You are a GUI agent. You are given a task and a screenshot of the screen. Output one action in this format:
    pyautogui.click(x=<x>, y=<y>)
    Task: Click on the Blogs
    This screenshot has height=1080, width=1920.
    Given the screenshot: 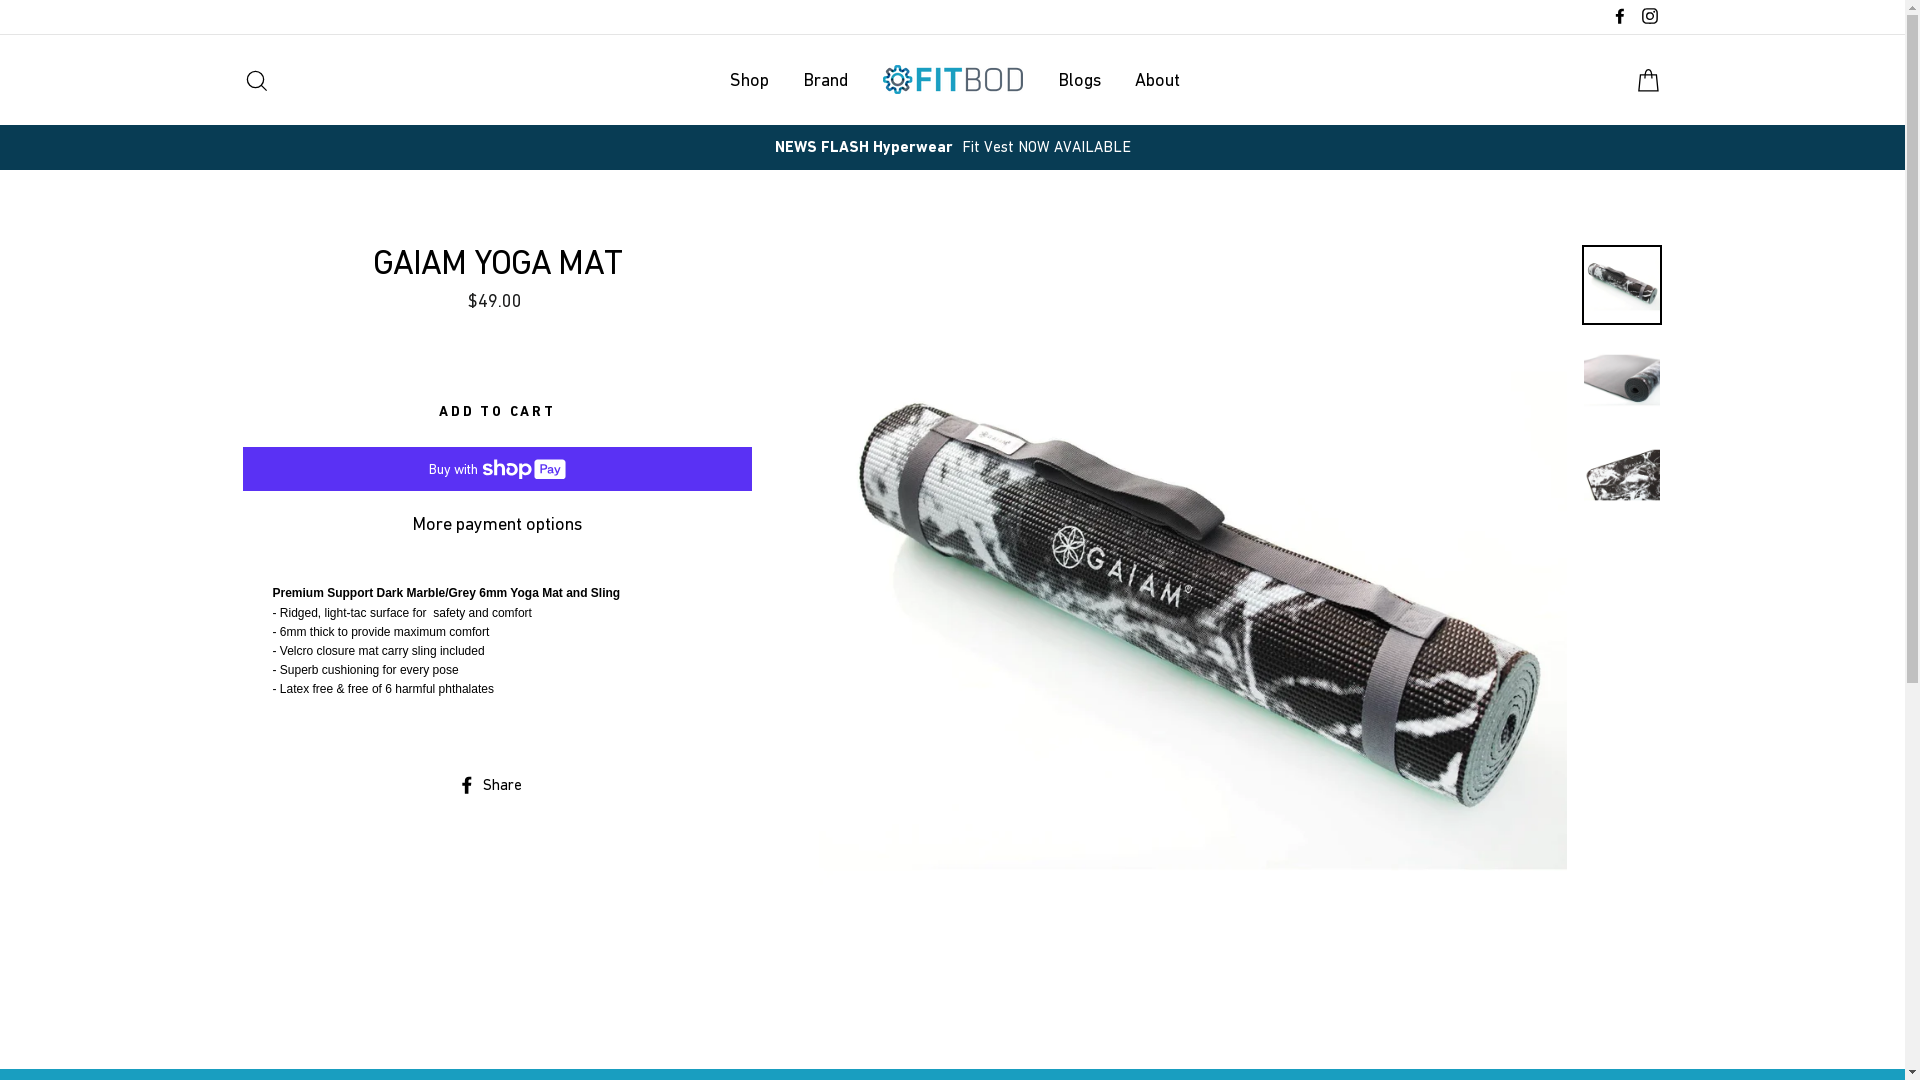 What is the action you would take?
    pyautogui.click(x=1078, y=80)
    